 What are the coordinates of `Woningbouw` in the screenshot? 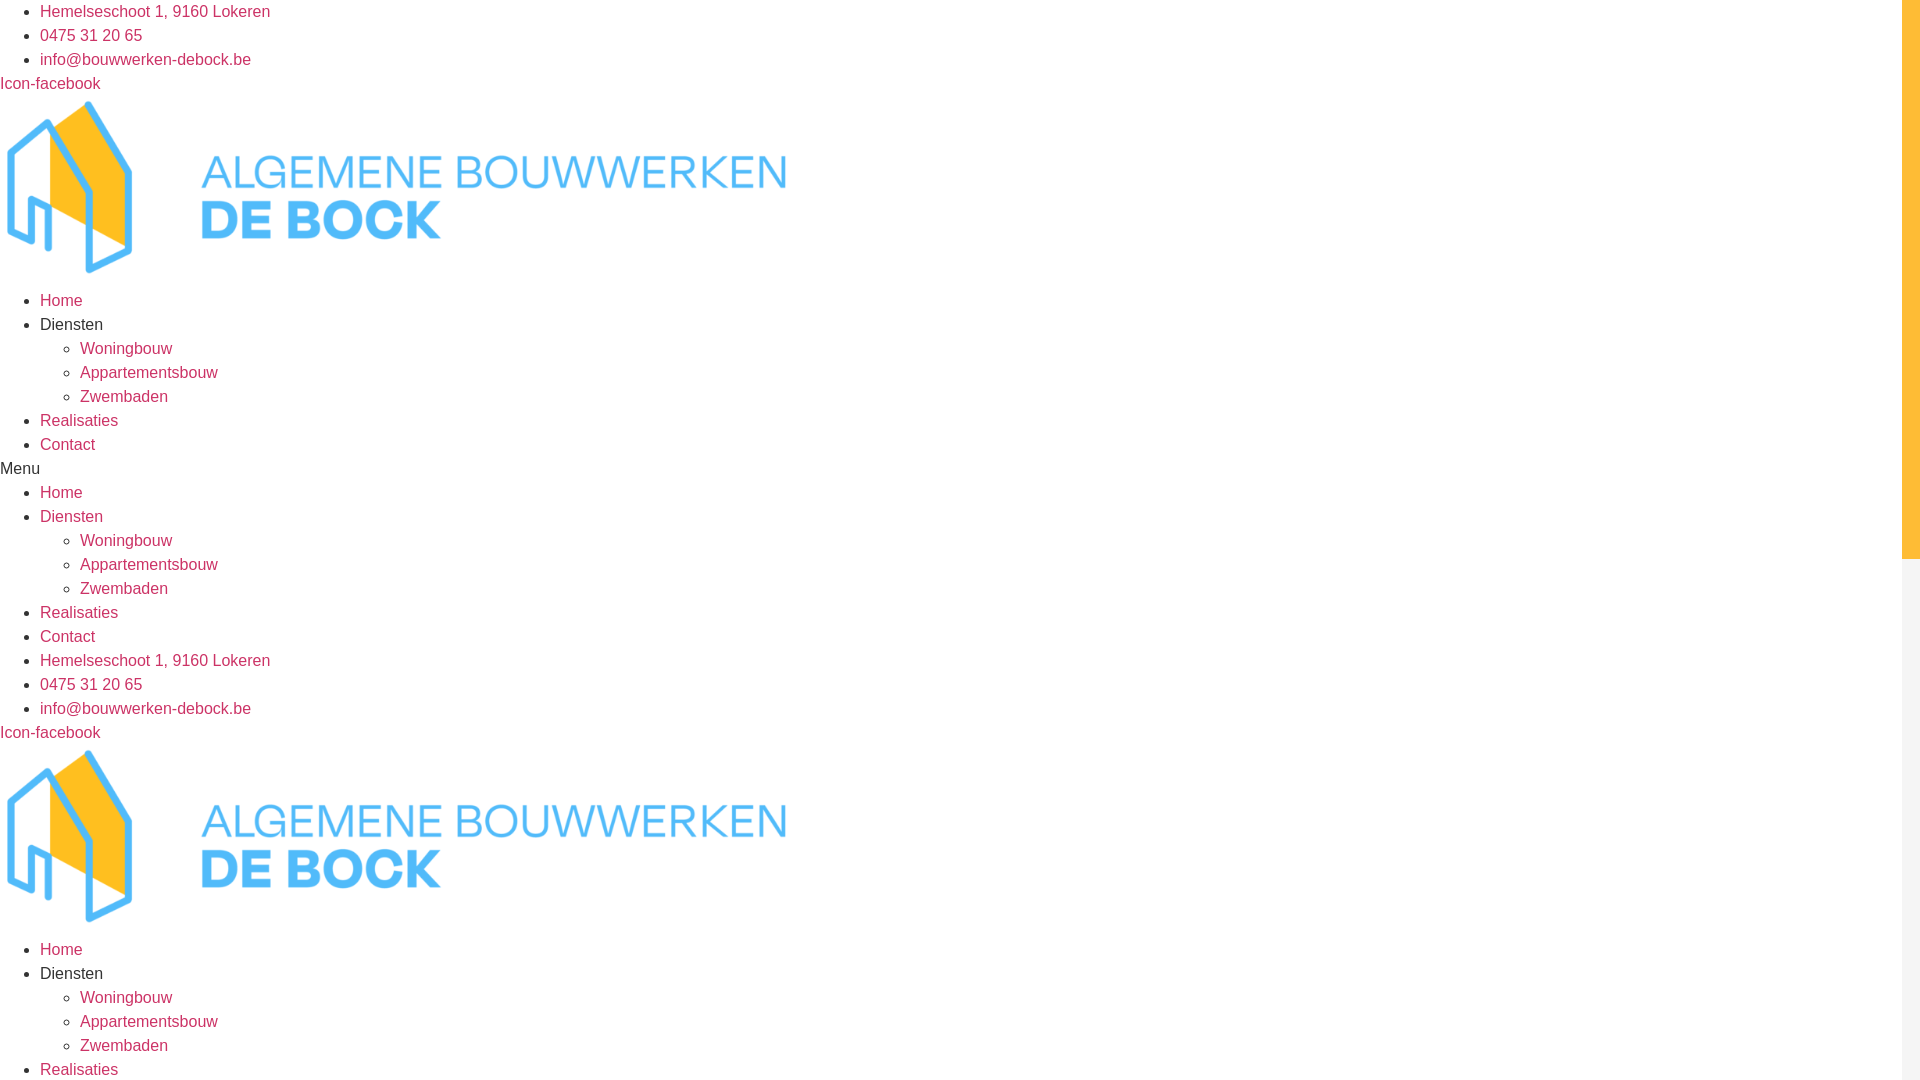 It's located at (126, 540).